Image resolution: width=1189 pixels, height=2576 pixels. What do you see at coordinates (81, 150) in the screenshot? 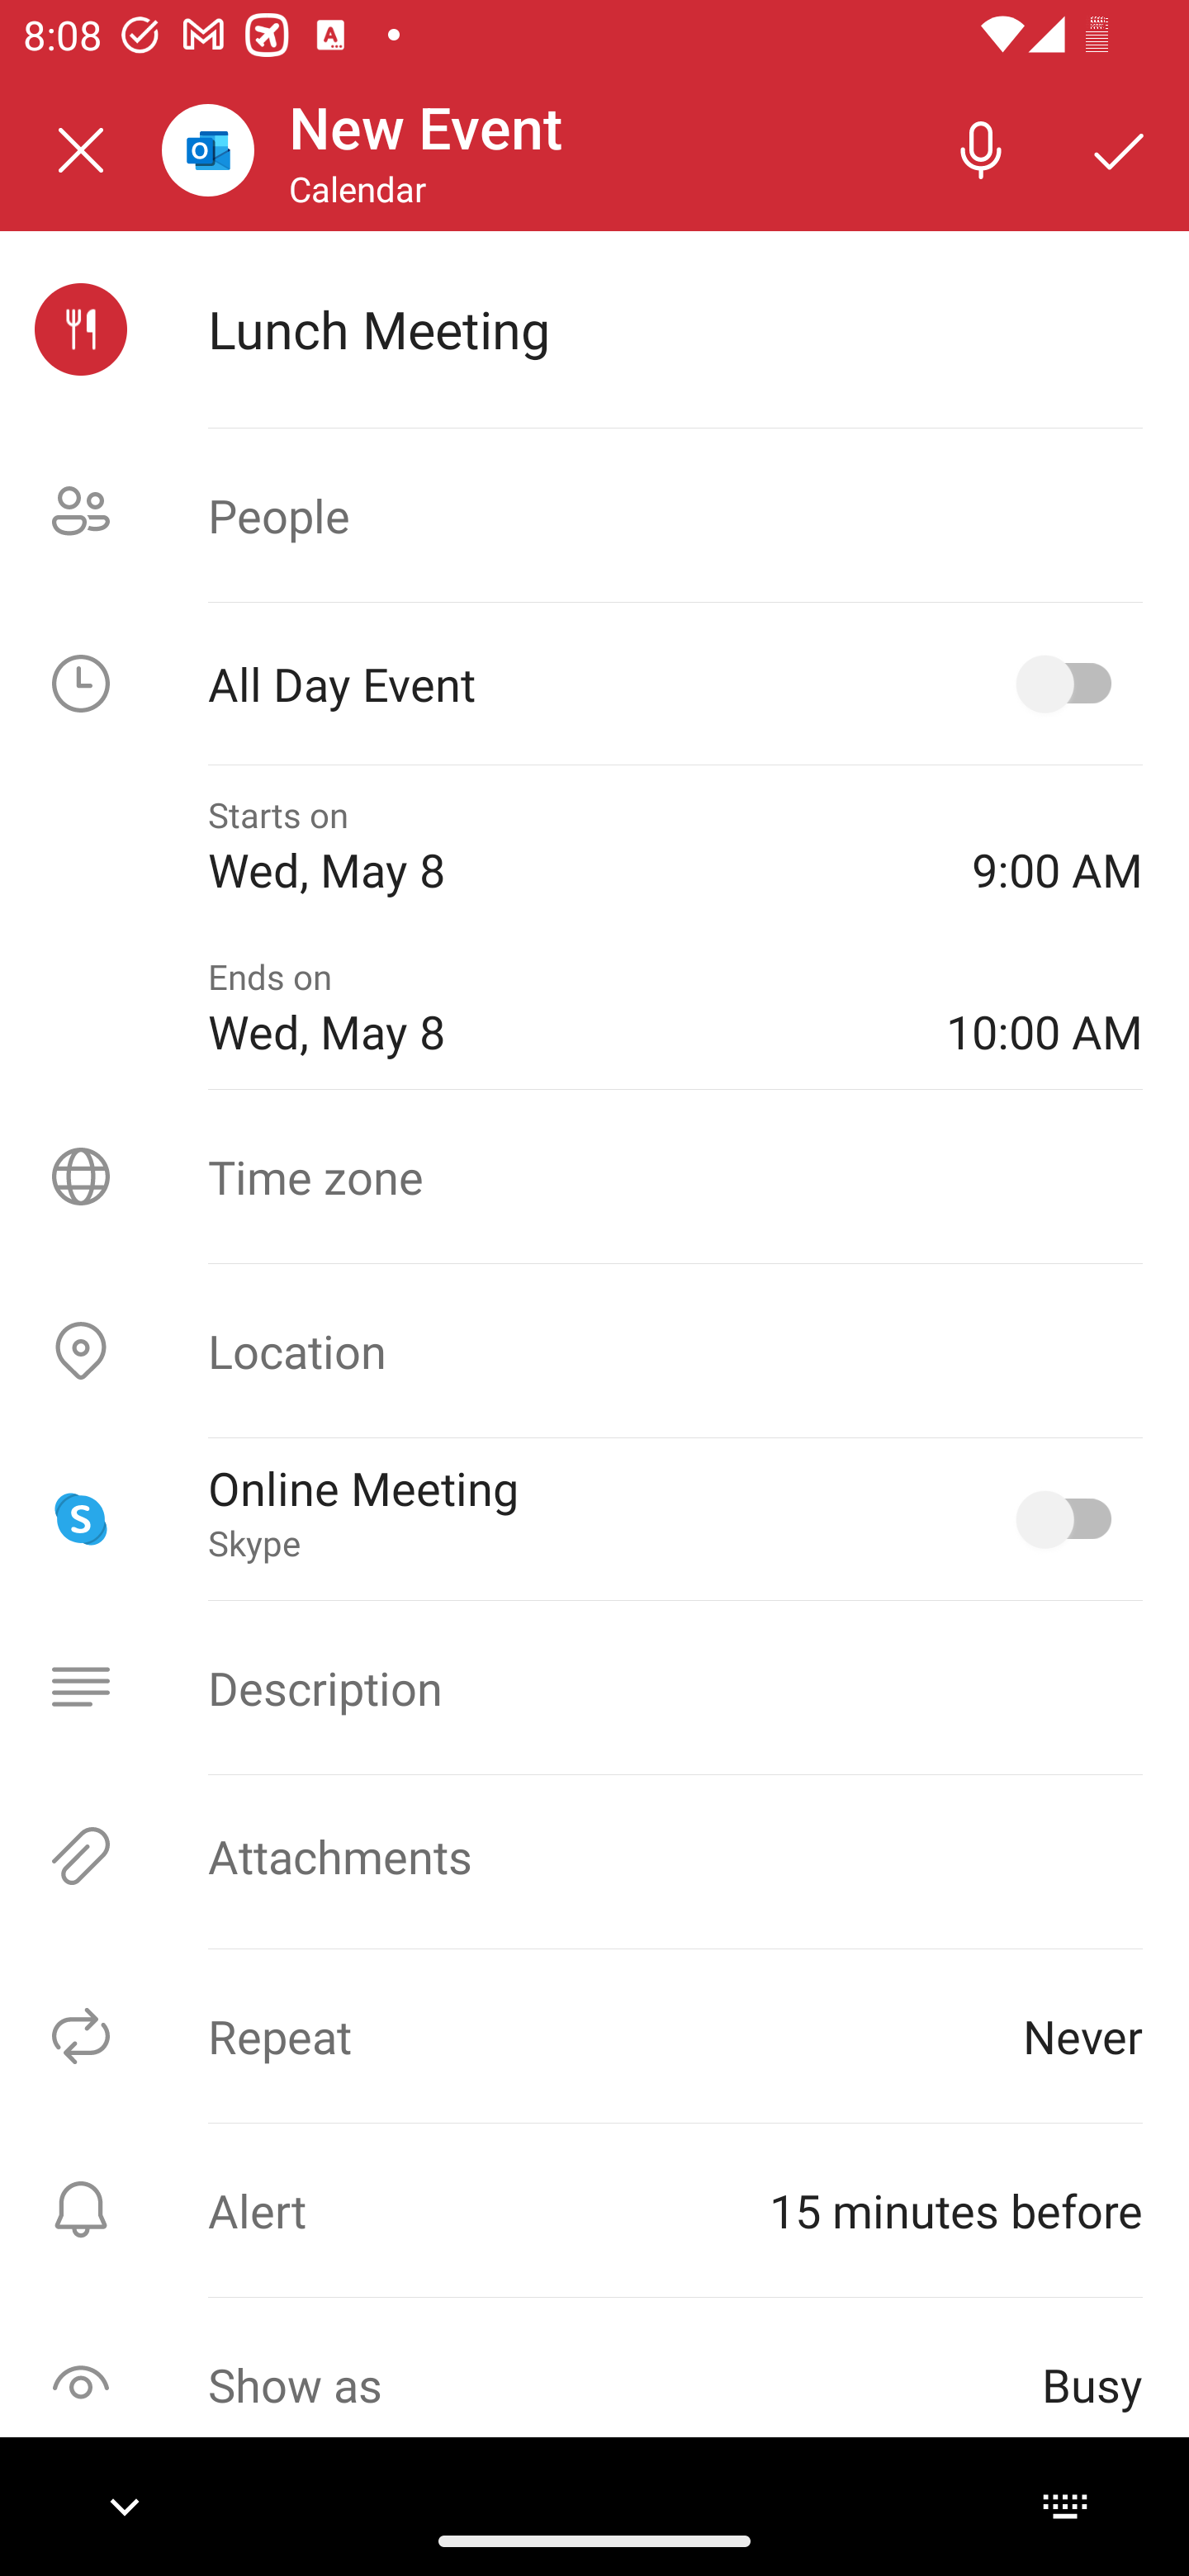
I see `Close` at bounding box center [81, 150].